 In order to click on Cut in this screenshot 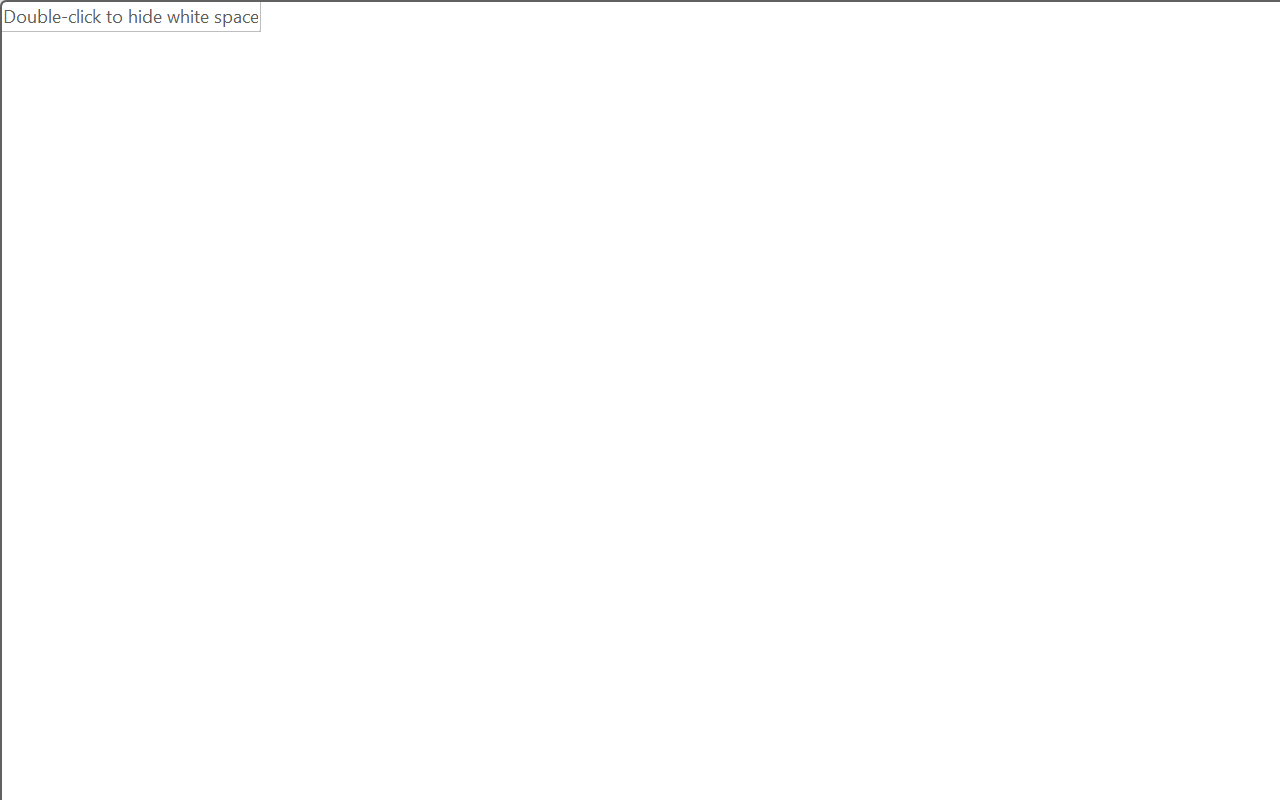, I will do `click(112, 141)`.